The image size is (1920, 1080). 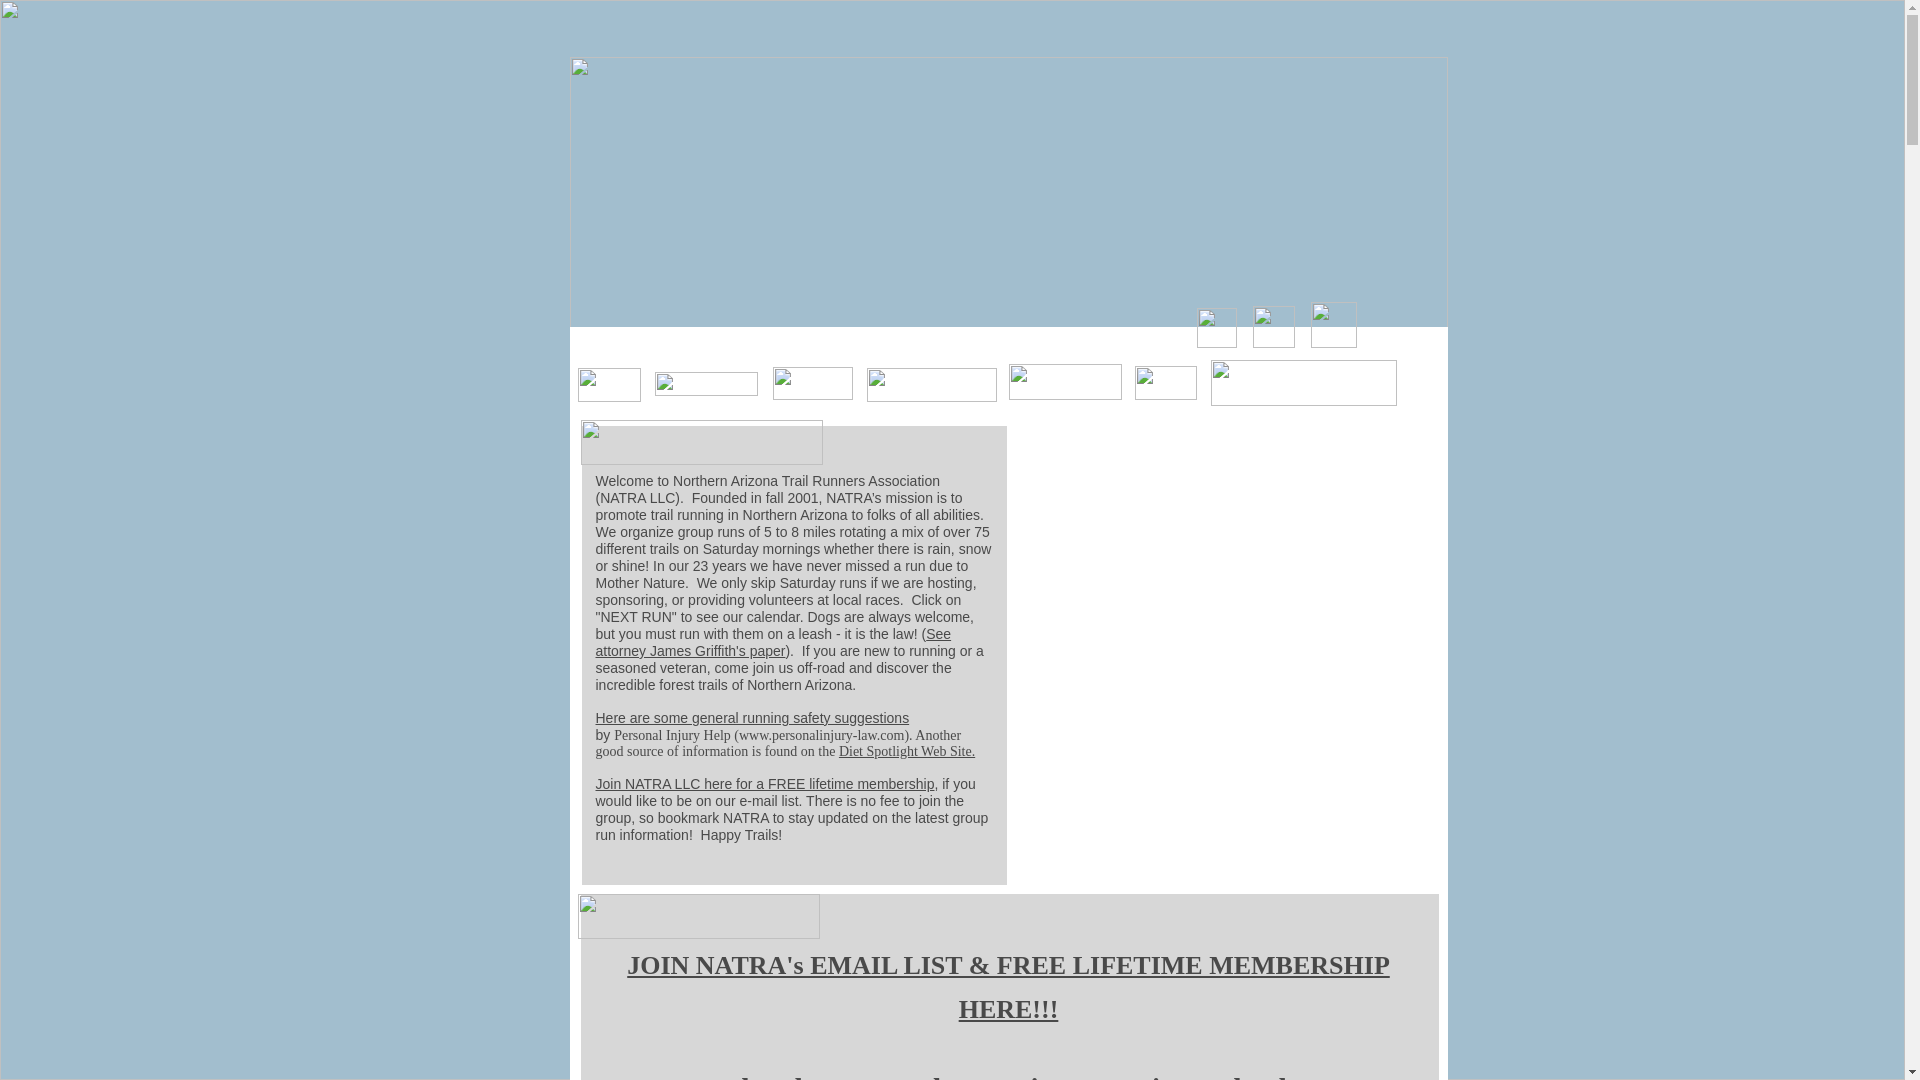 I want to click on Here are some general running safety suggestions, so click(x=752, y=717).